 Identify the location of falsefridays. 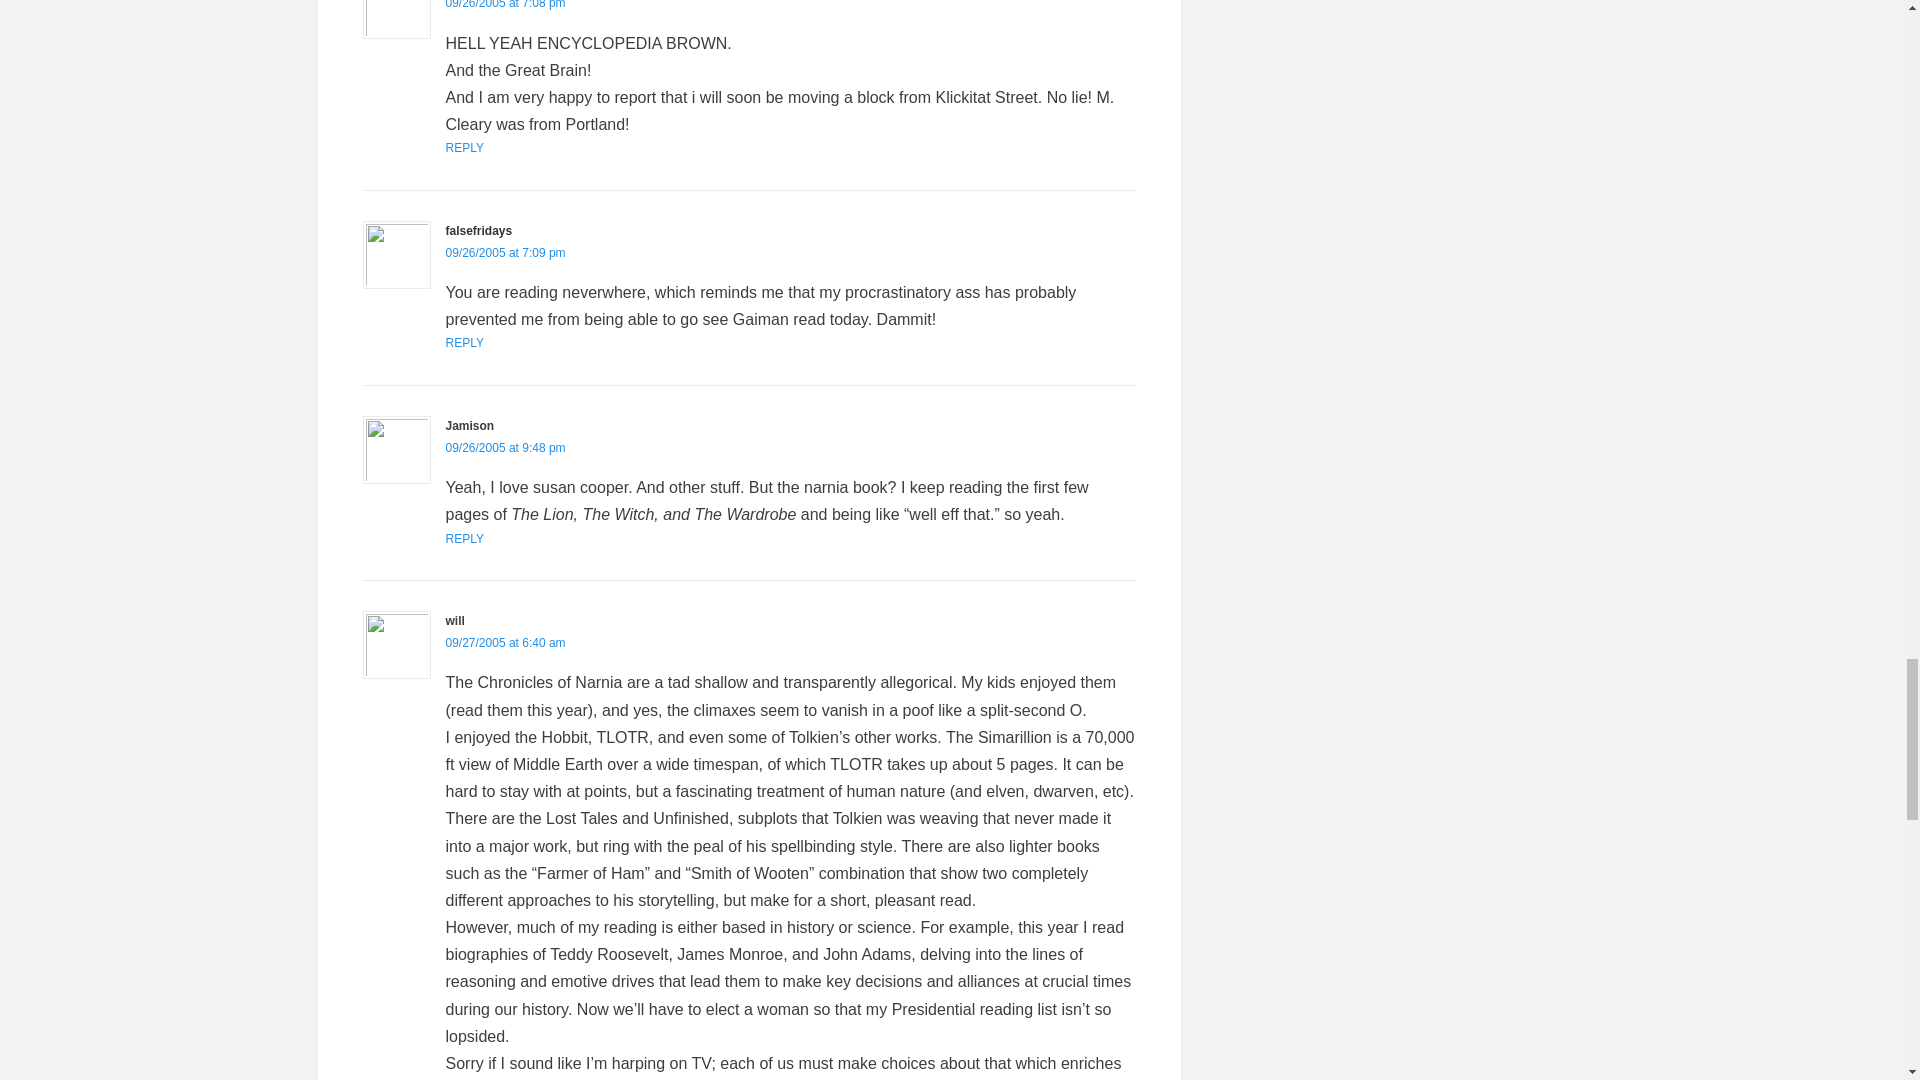
(478, 230).